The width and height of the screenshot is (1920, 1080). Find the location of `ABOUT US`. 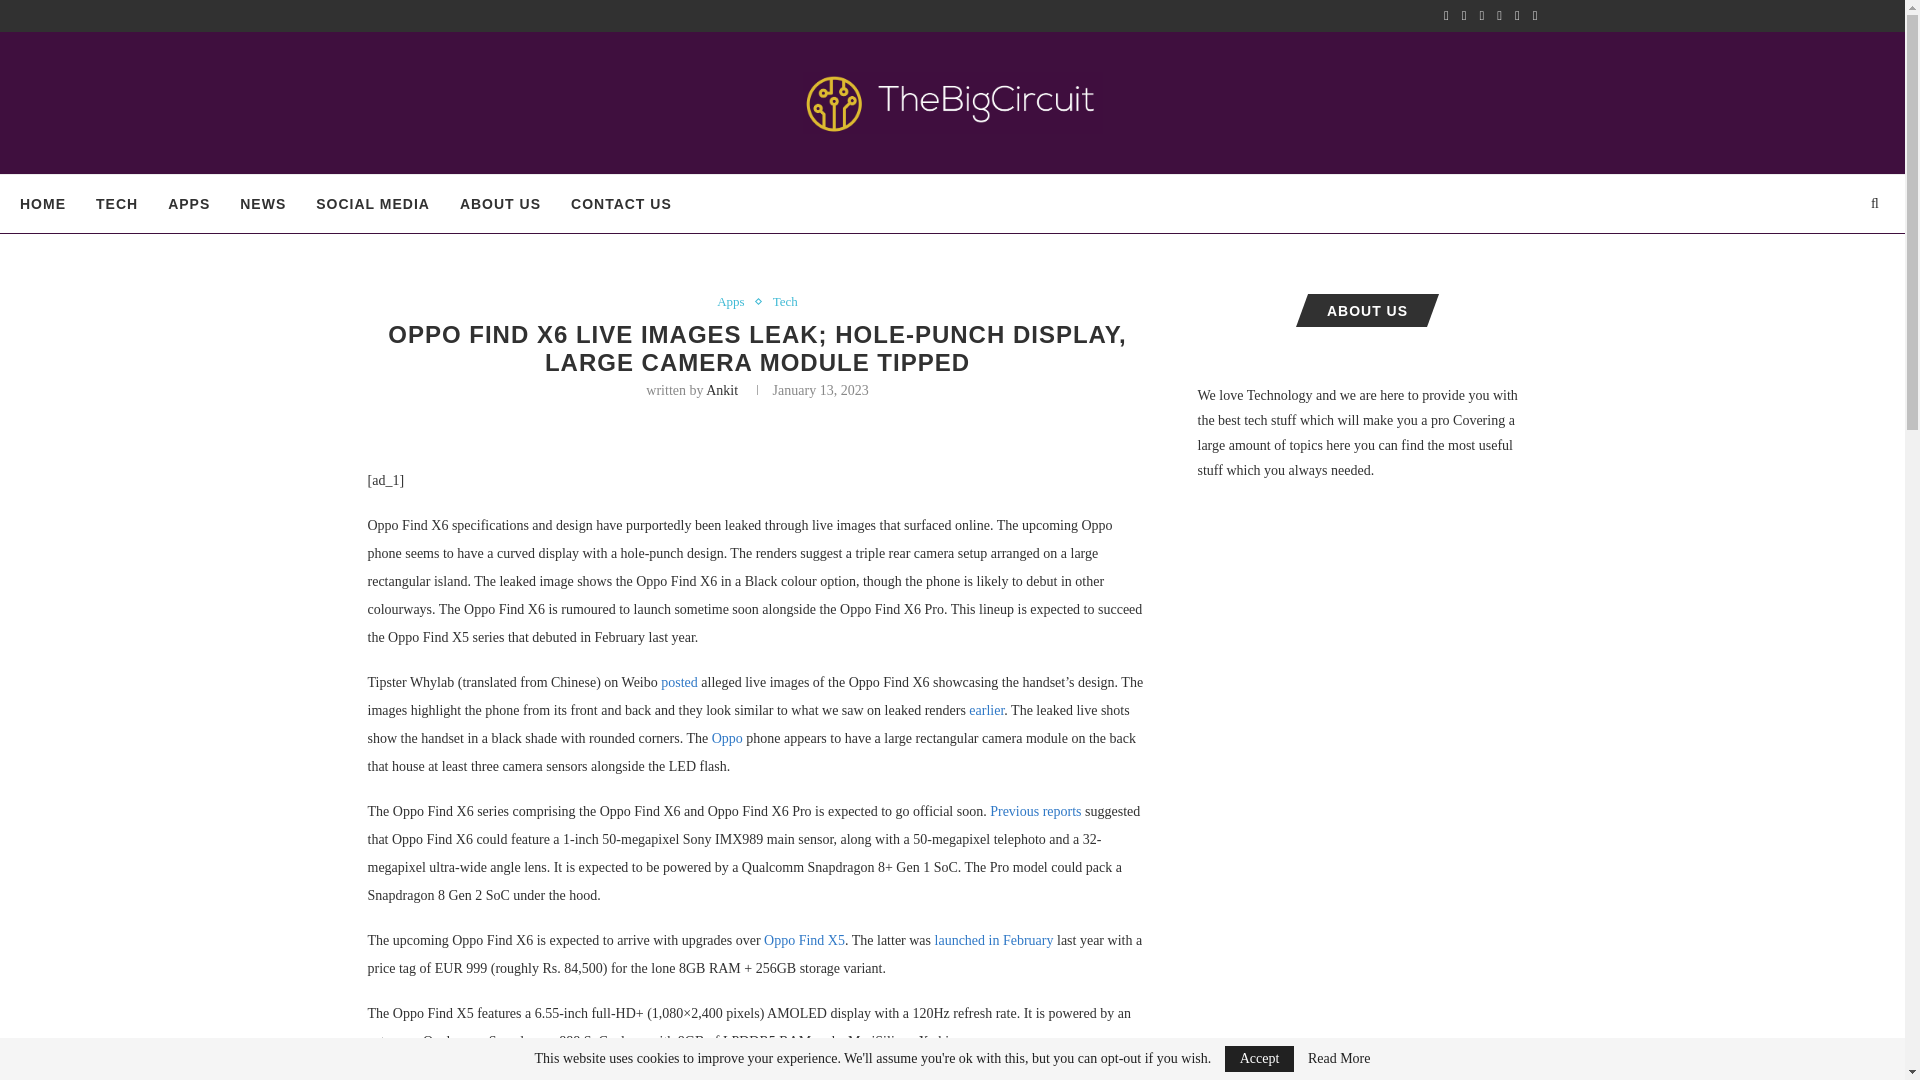

ABOUT US is located at coordinates (500, 204).